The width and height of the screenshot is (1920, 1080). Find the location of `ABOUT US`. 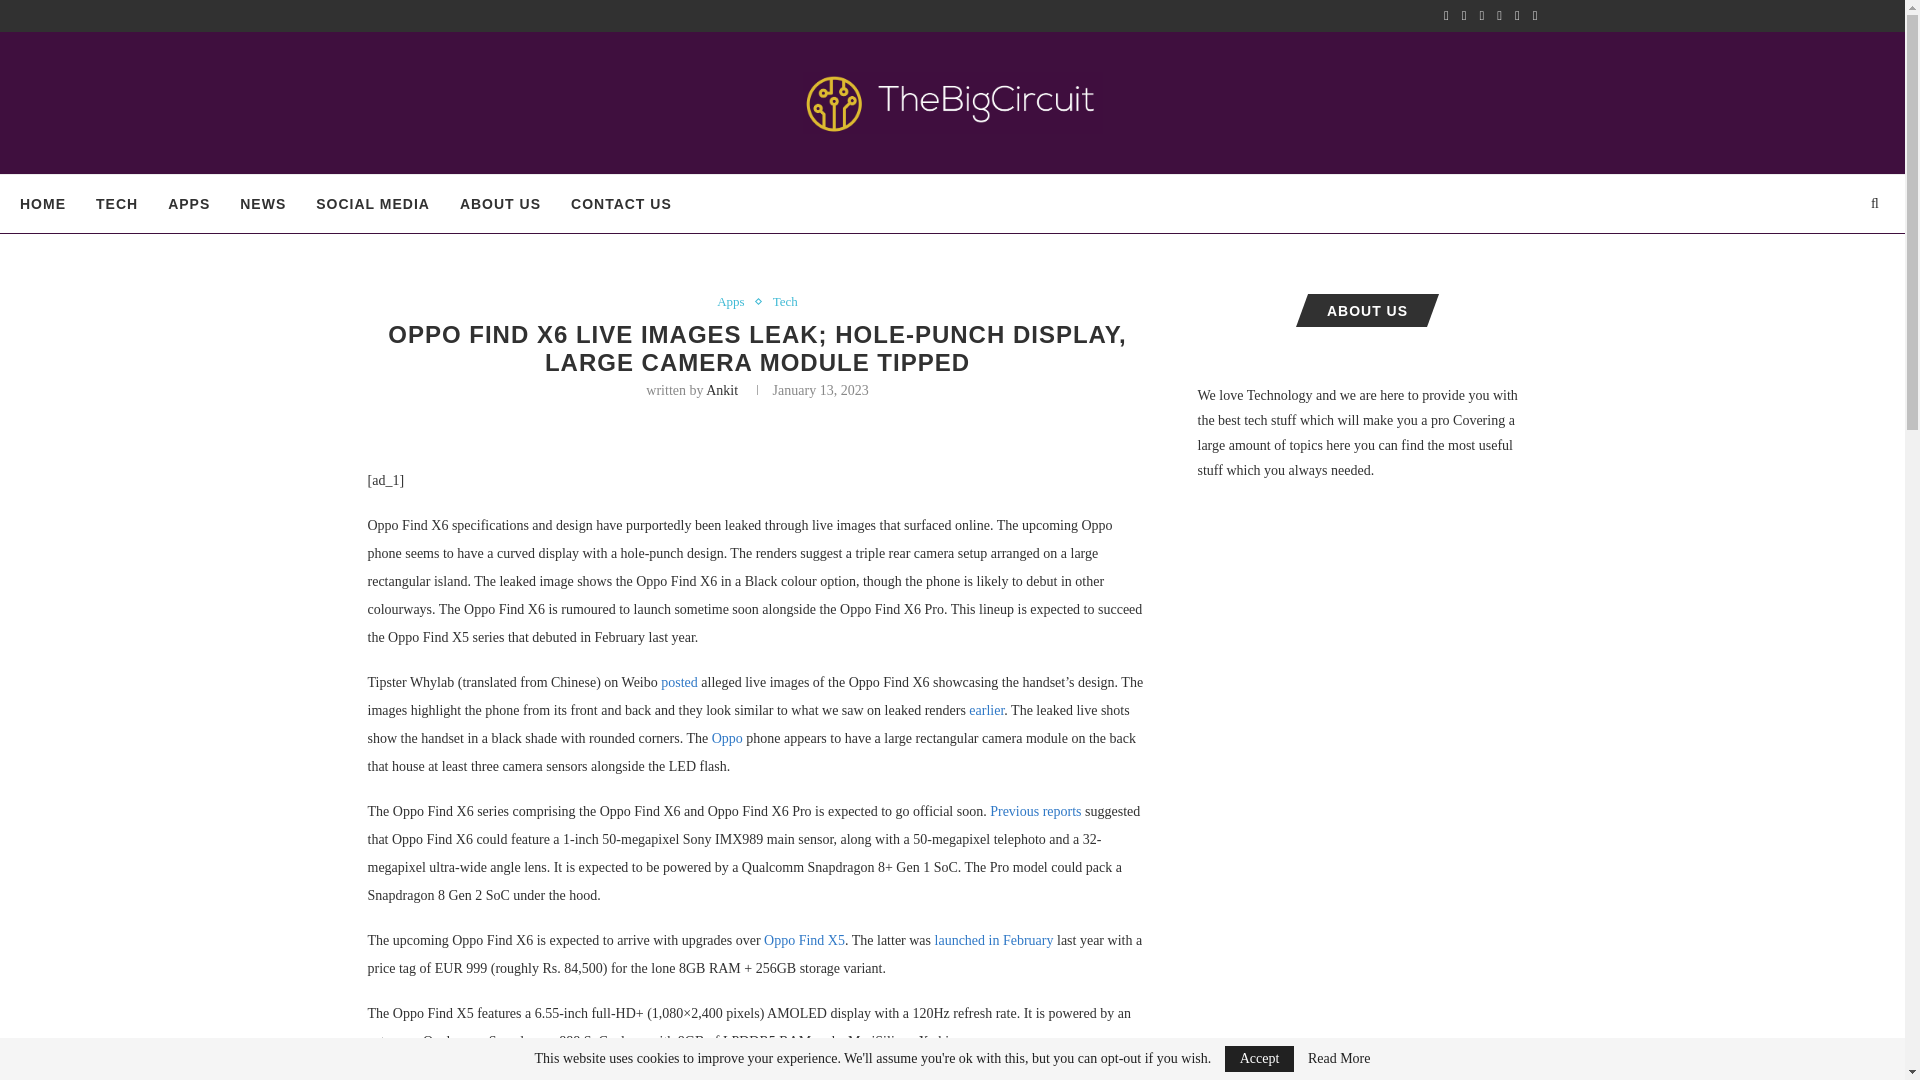

ABOUT US is located at coordinates (500, 204).